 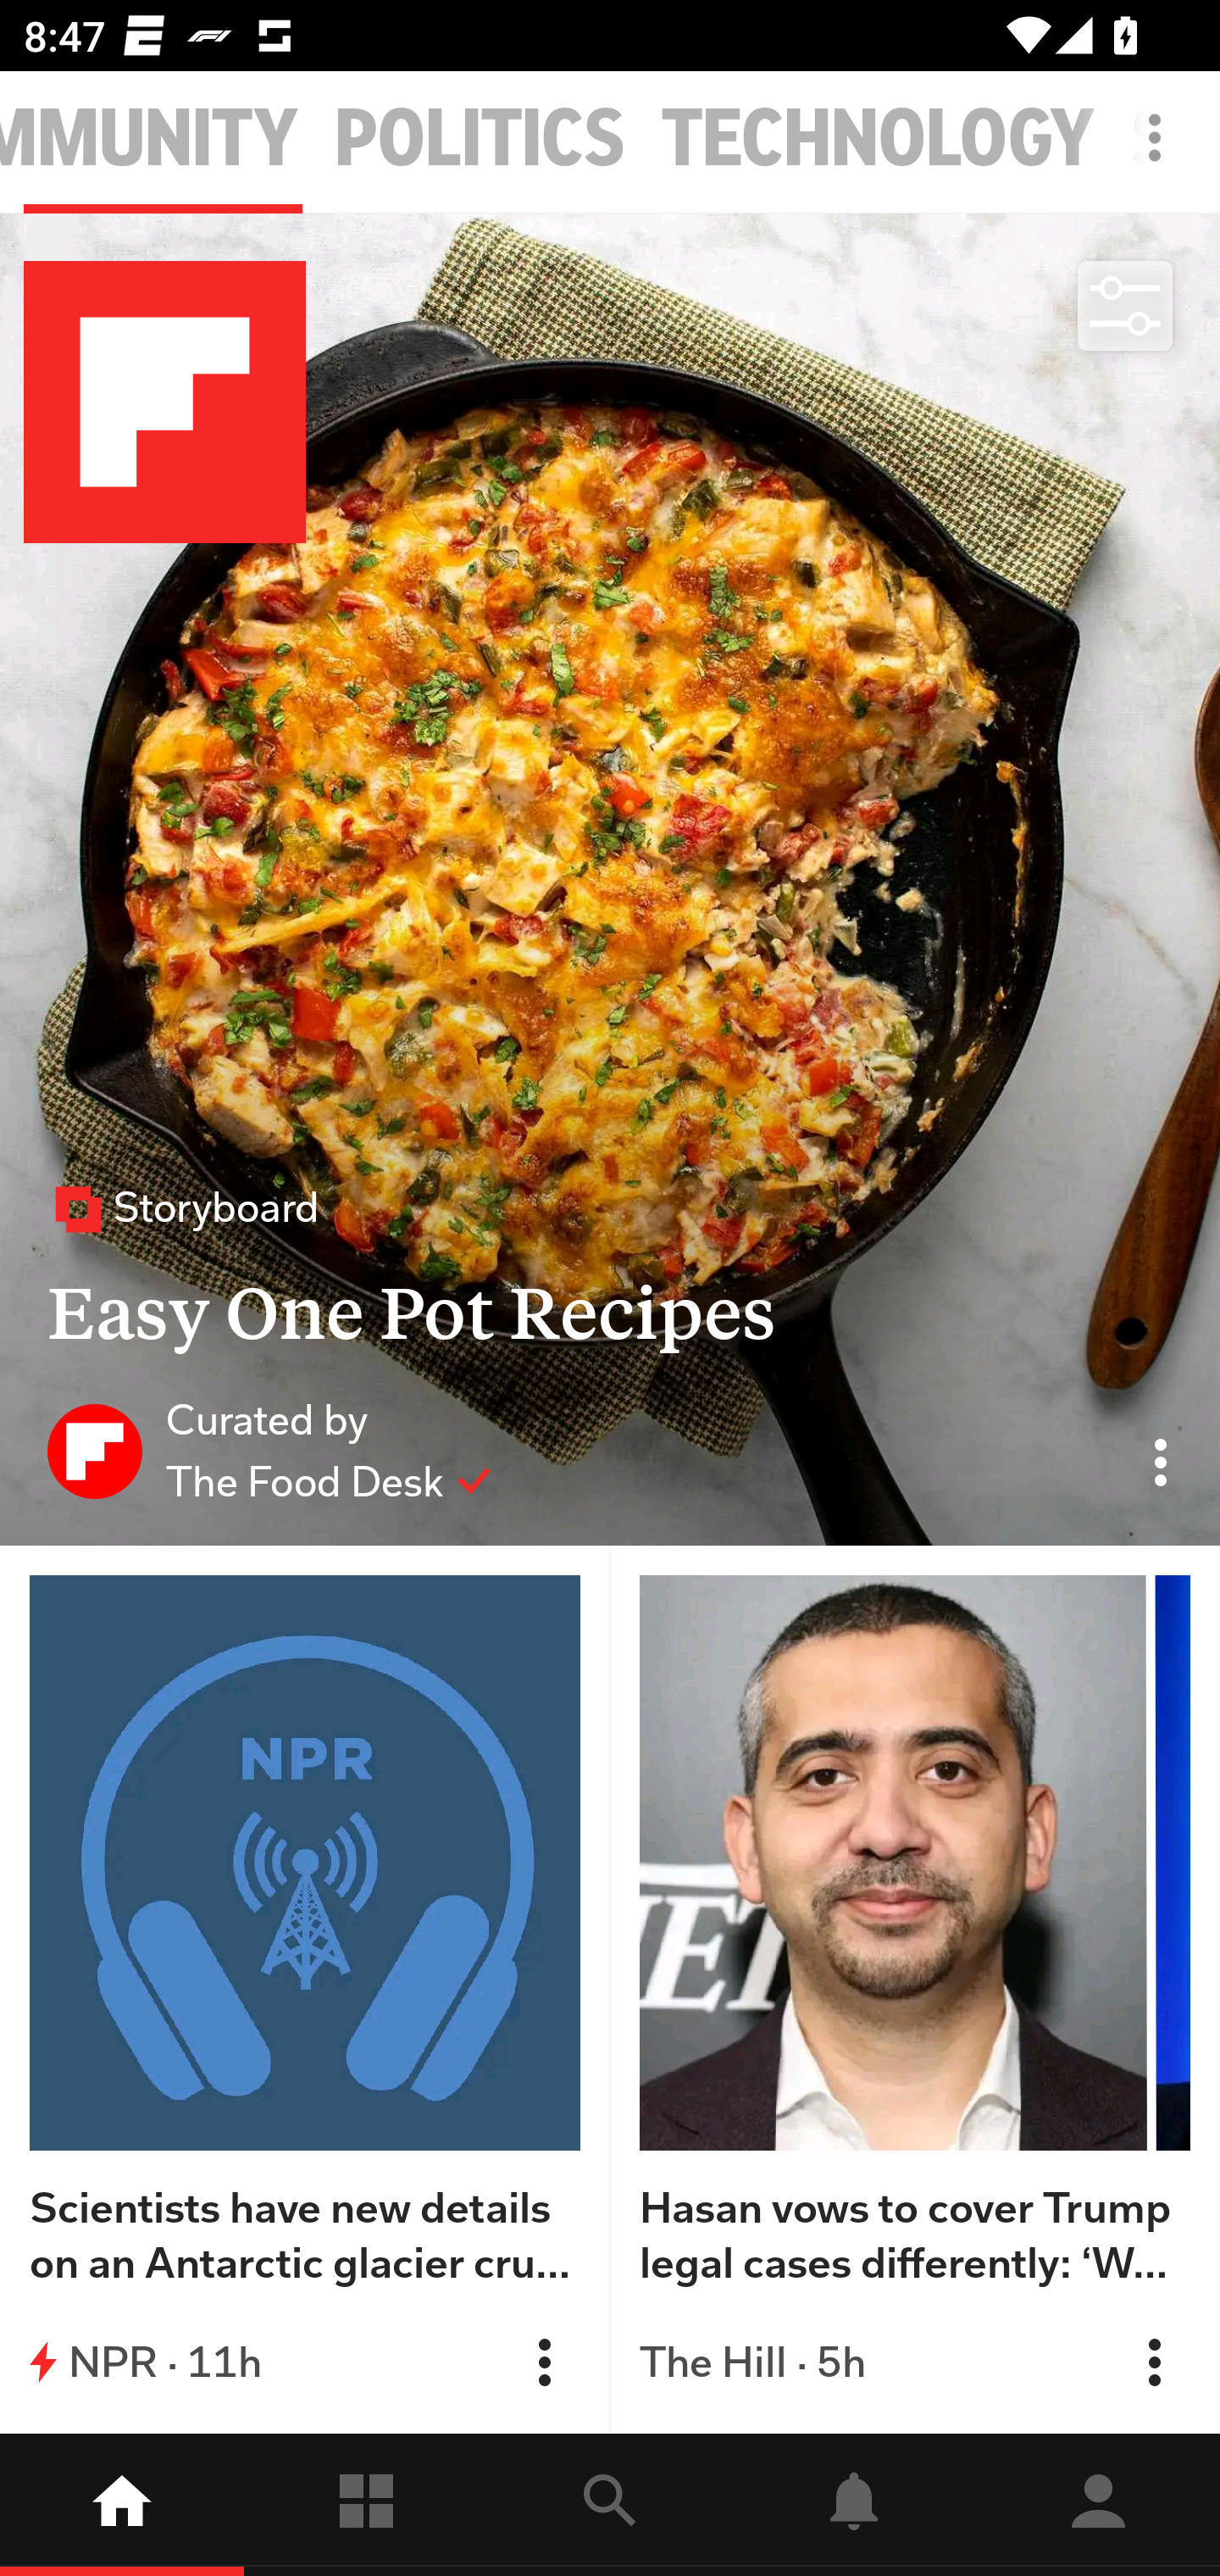 I want to click on COMMUNITY, so click(x=149, y=139).